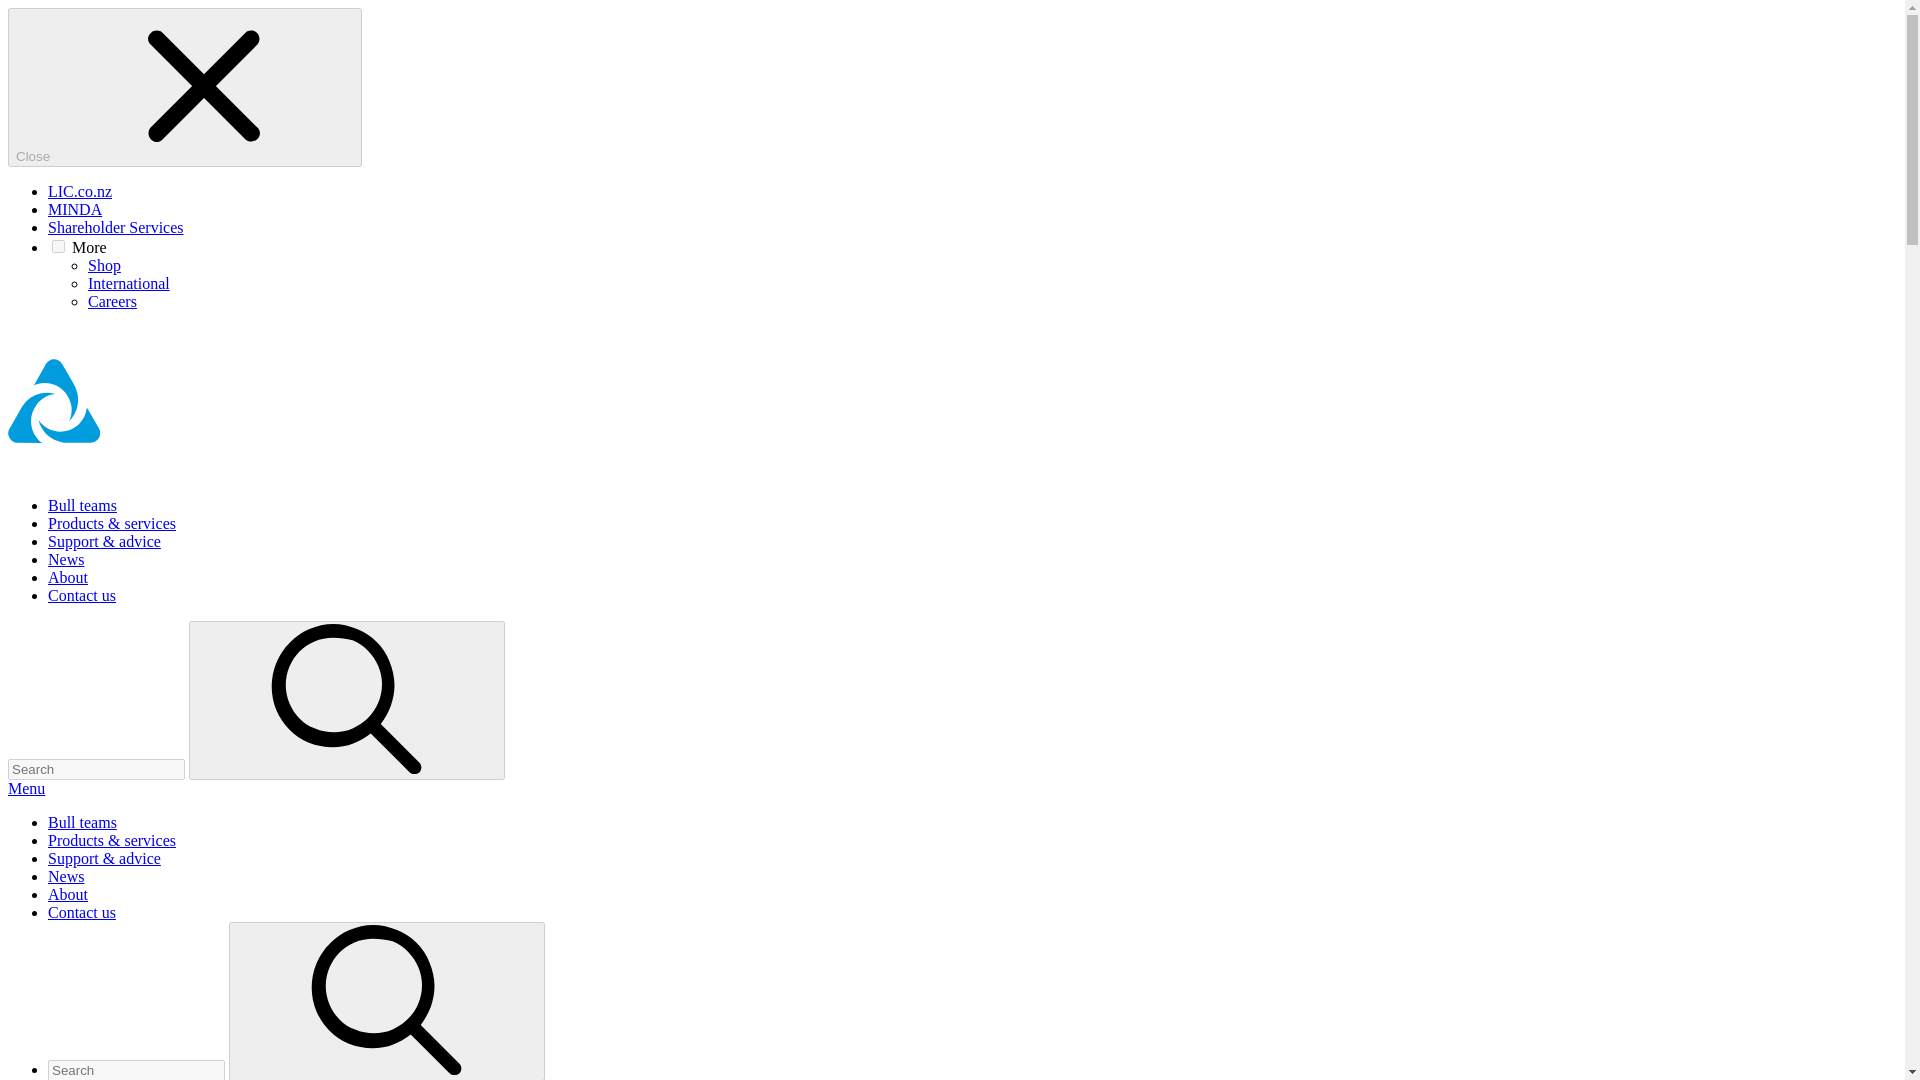 Image resolution: width=1920 pixels, height=1080 pixels. I want to click on International, so click(129, 283).